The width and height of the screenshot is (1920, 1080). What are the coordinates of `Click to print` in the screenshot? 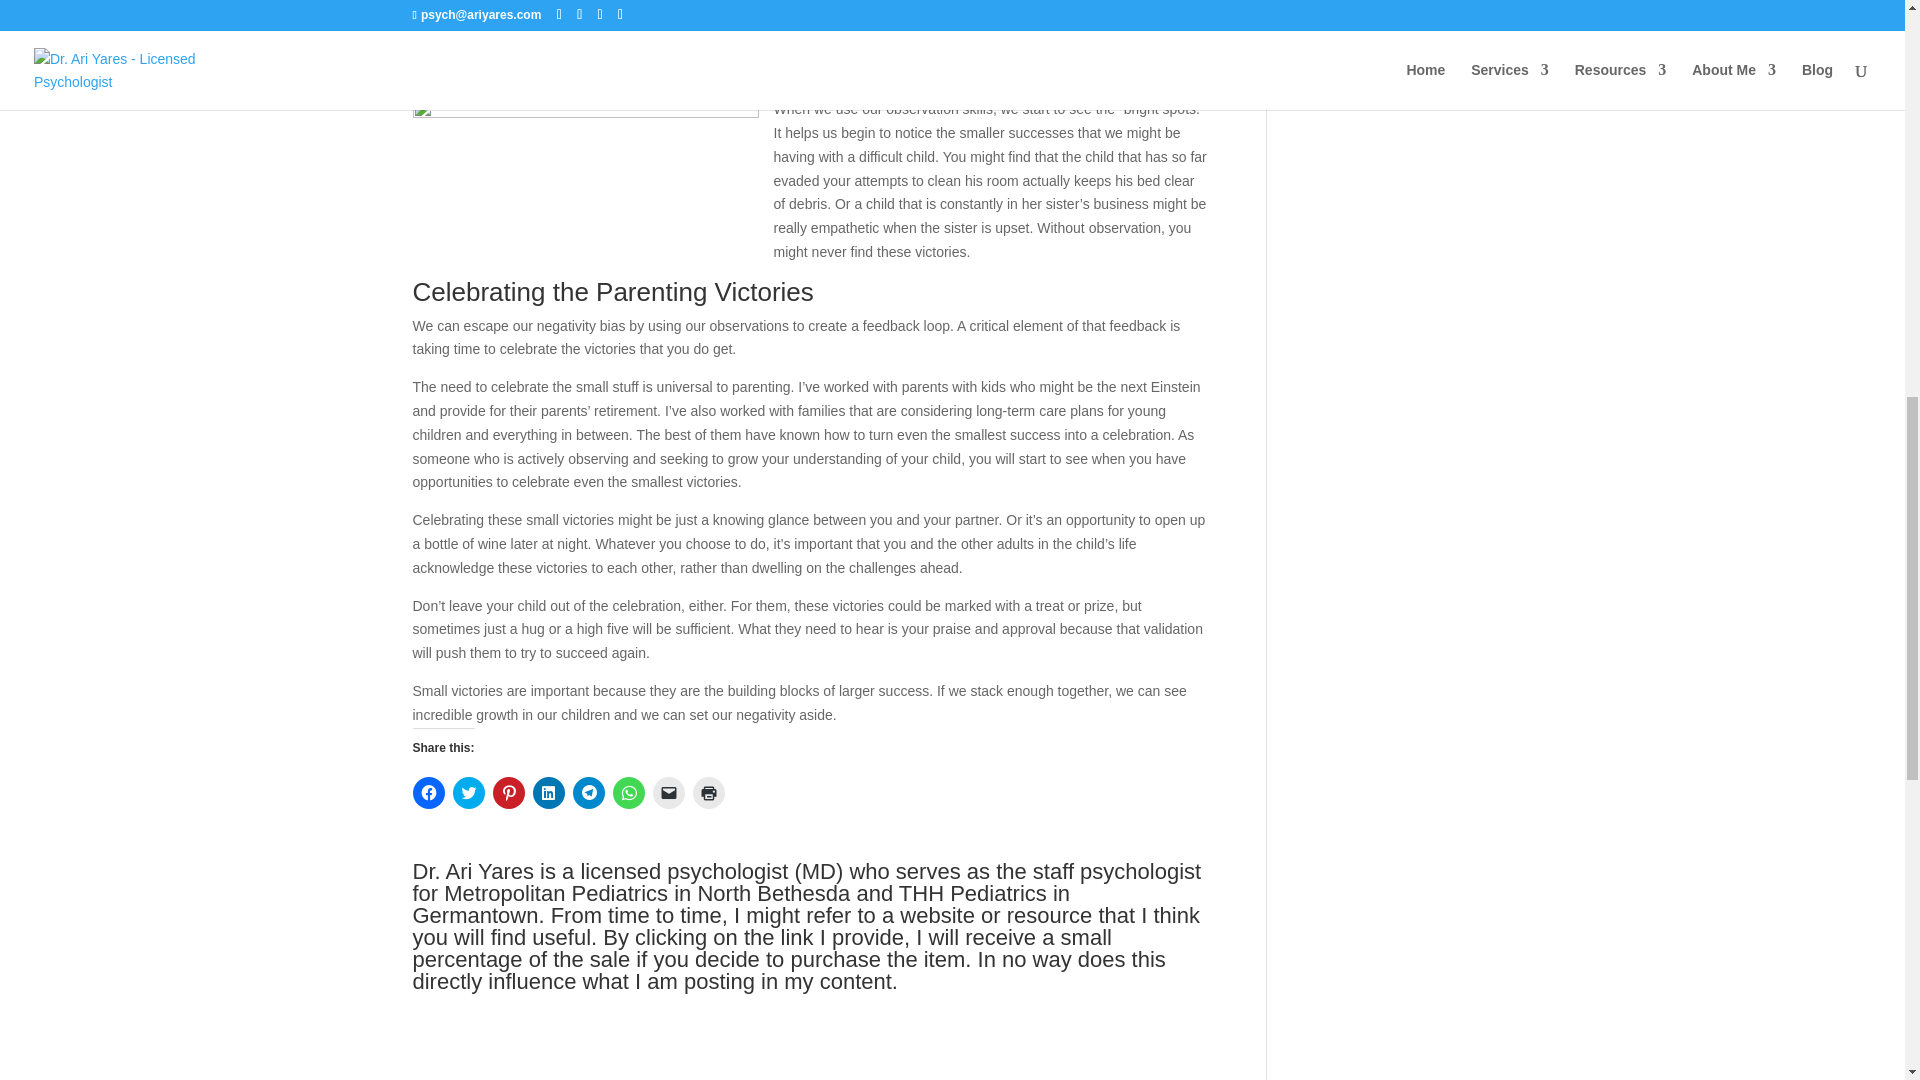 It's located at (707, 792).